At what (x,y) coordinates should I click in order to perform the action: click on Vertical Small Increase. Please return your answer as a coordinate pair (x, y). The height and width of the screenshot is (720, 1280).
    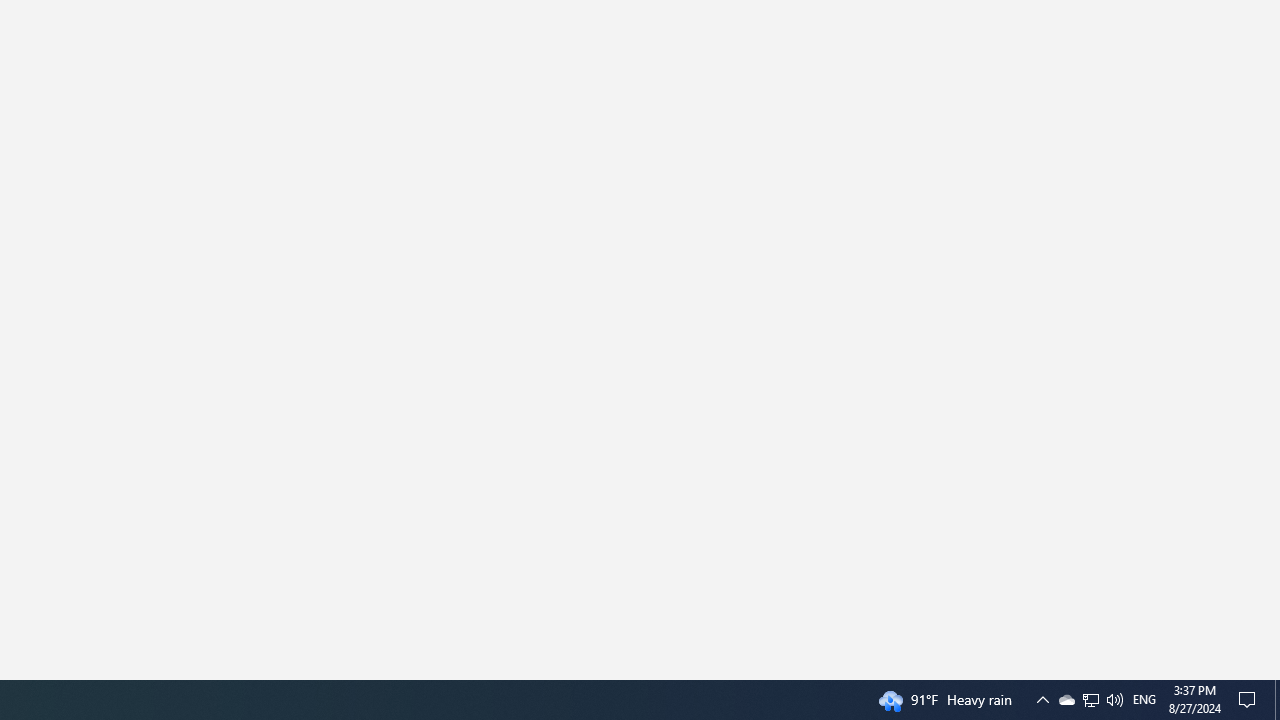
    Looking at the image, I should click on (1272, 672).